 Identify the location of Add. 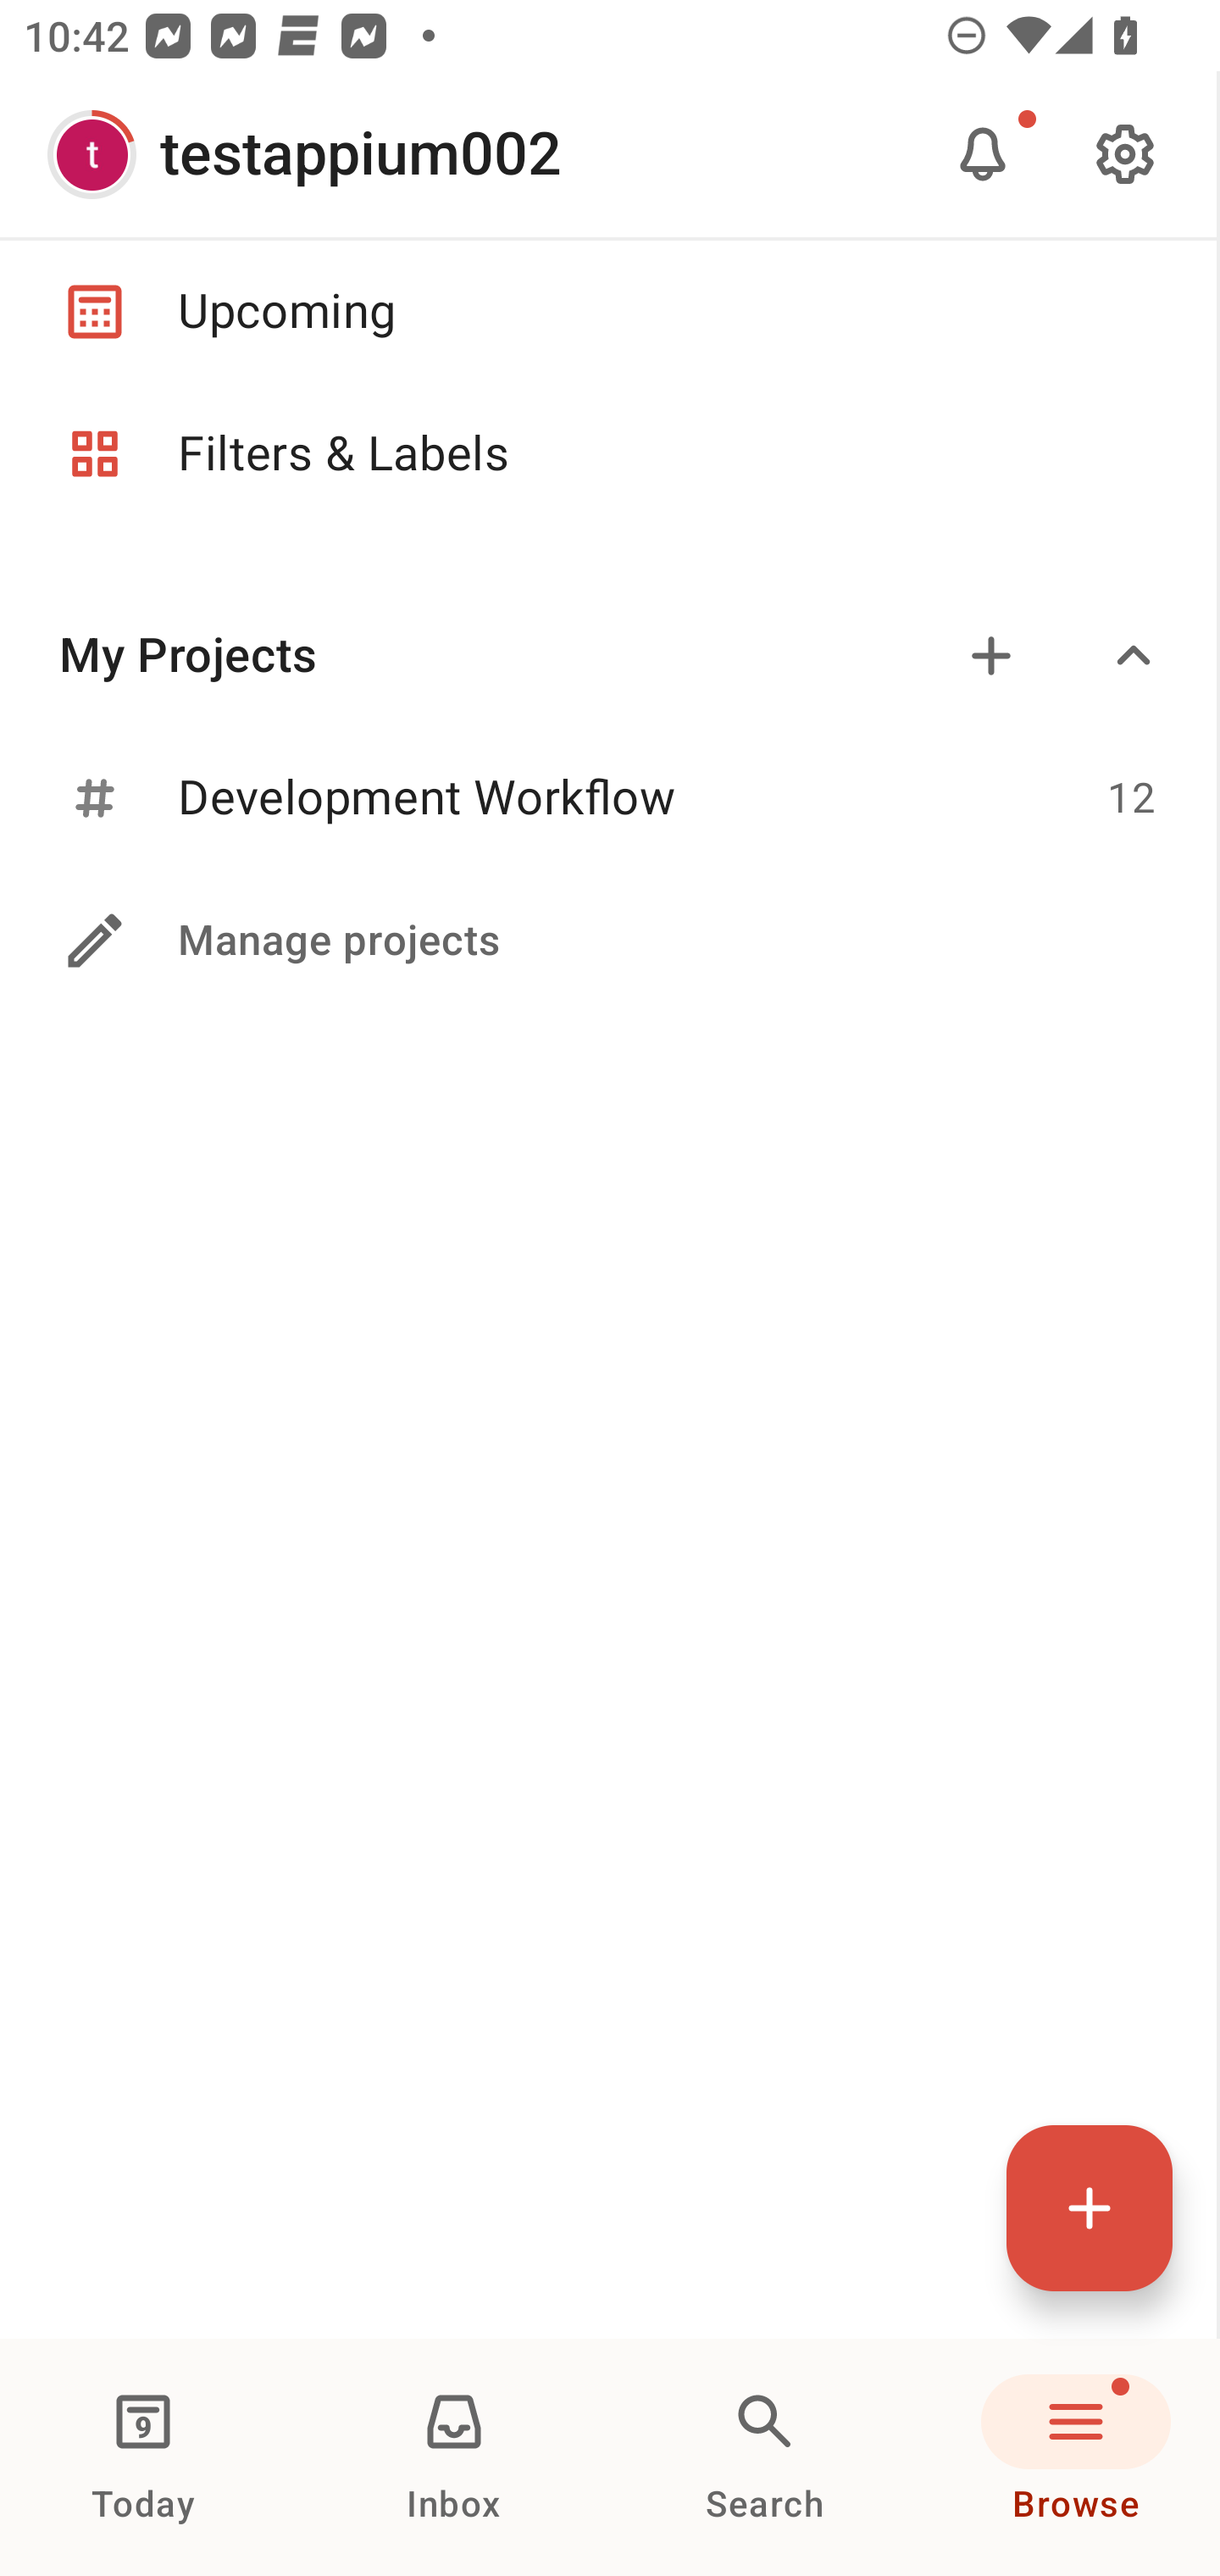
(991, 656).